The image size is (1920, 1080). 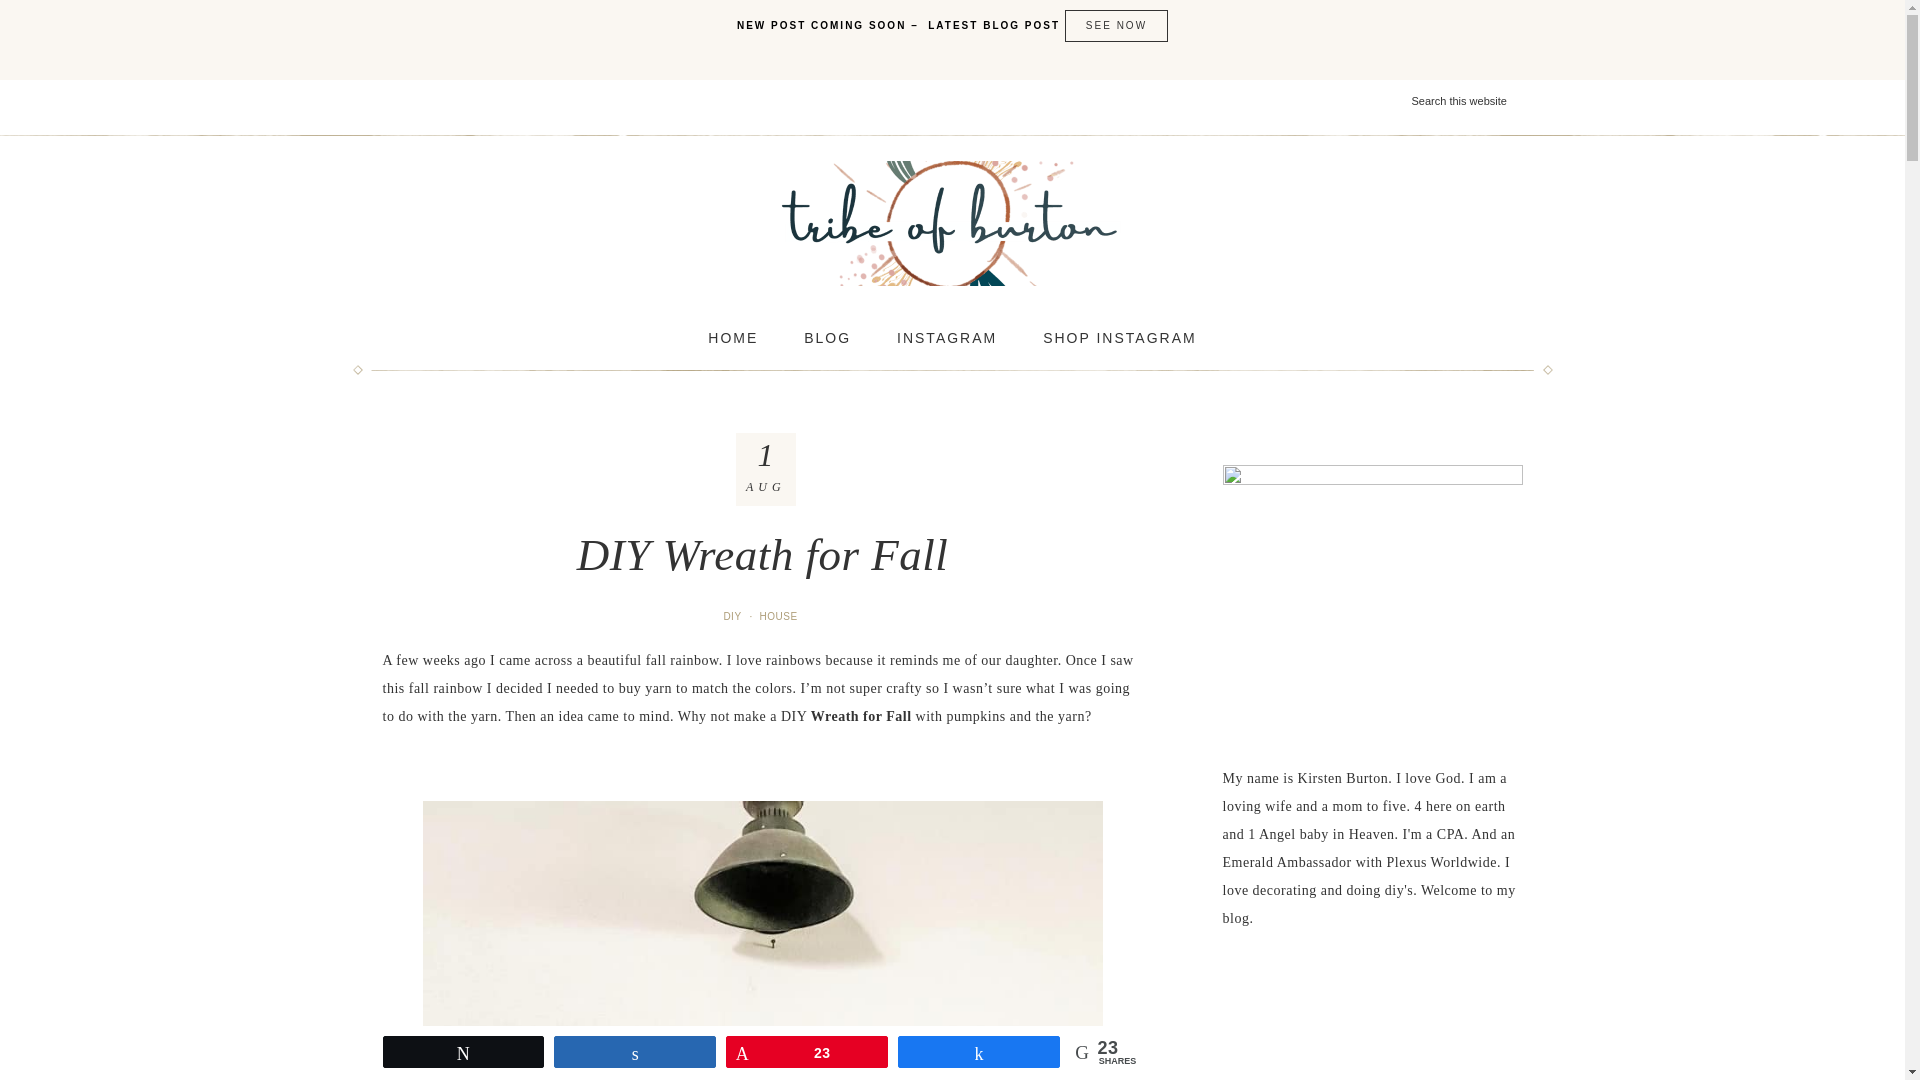 I want to click on DIY, so click(x=733, y=616).